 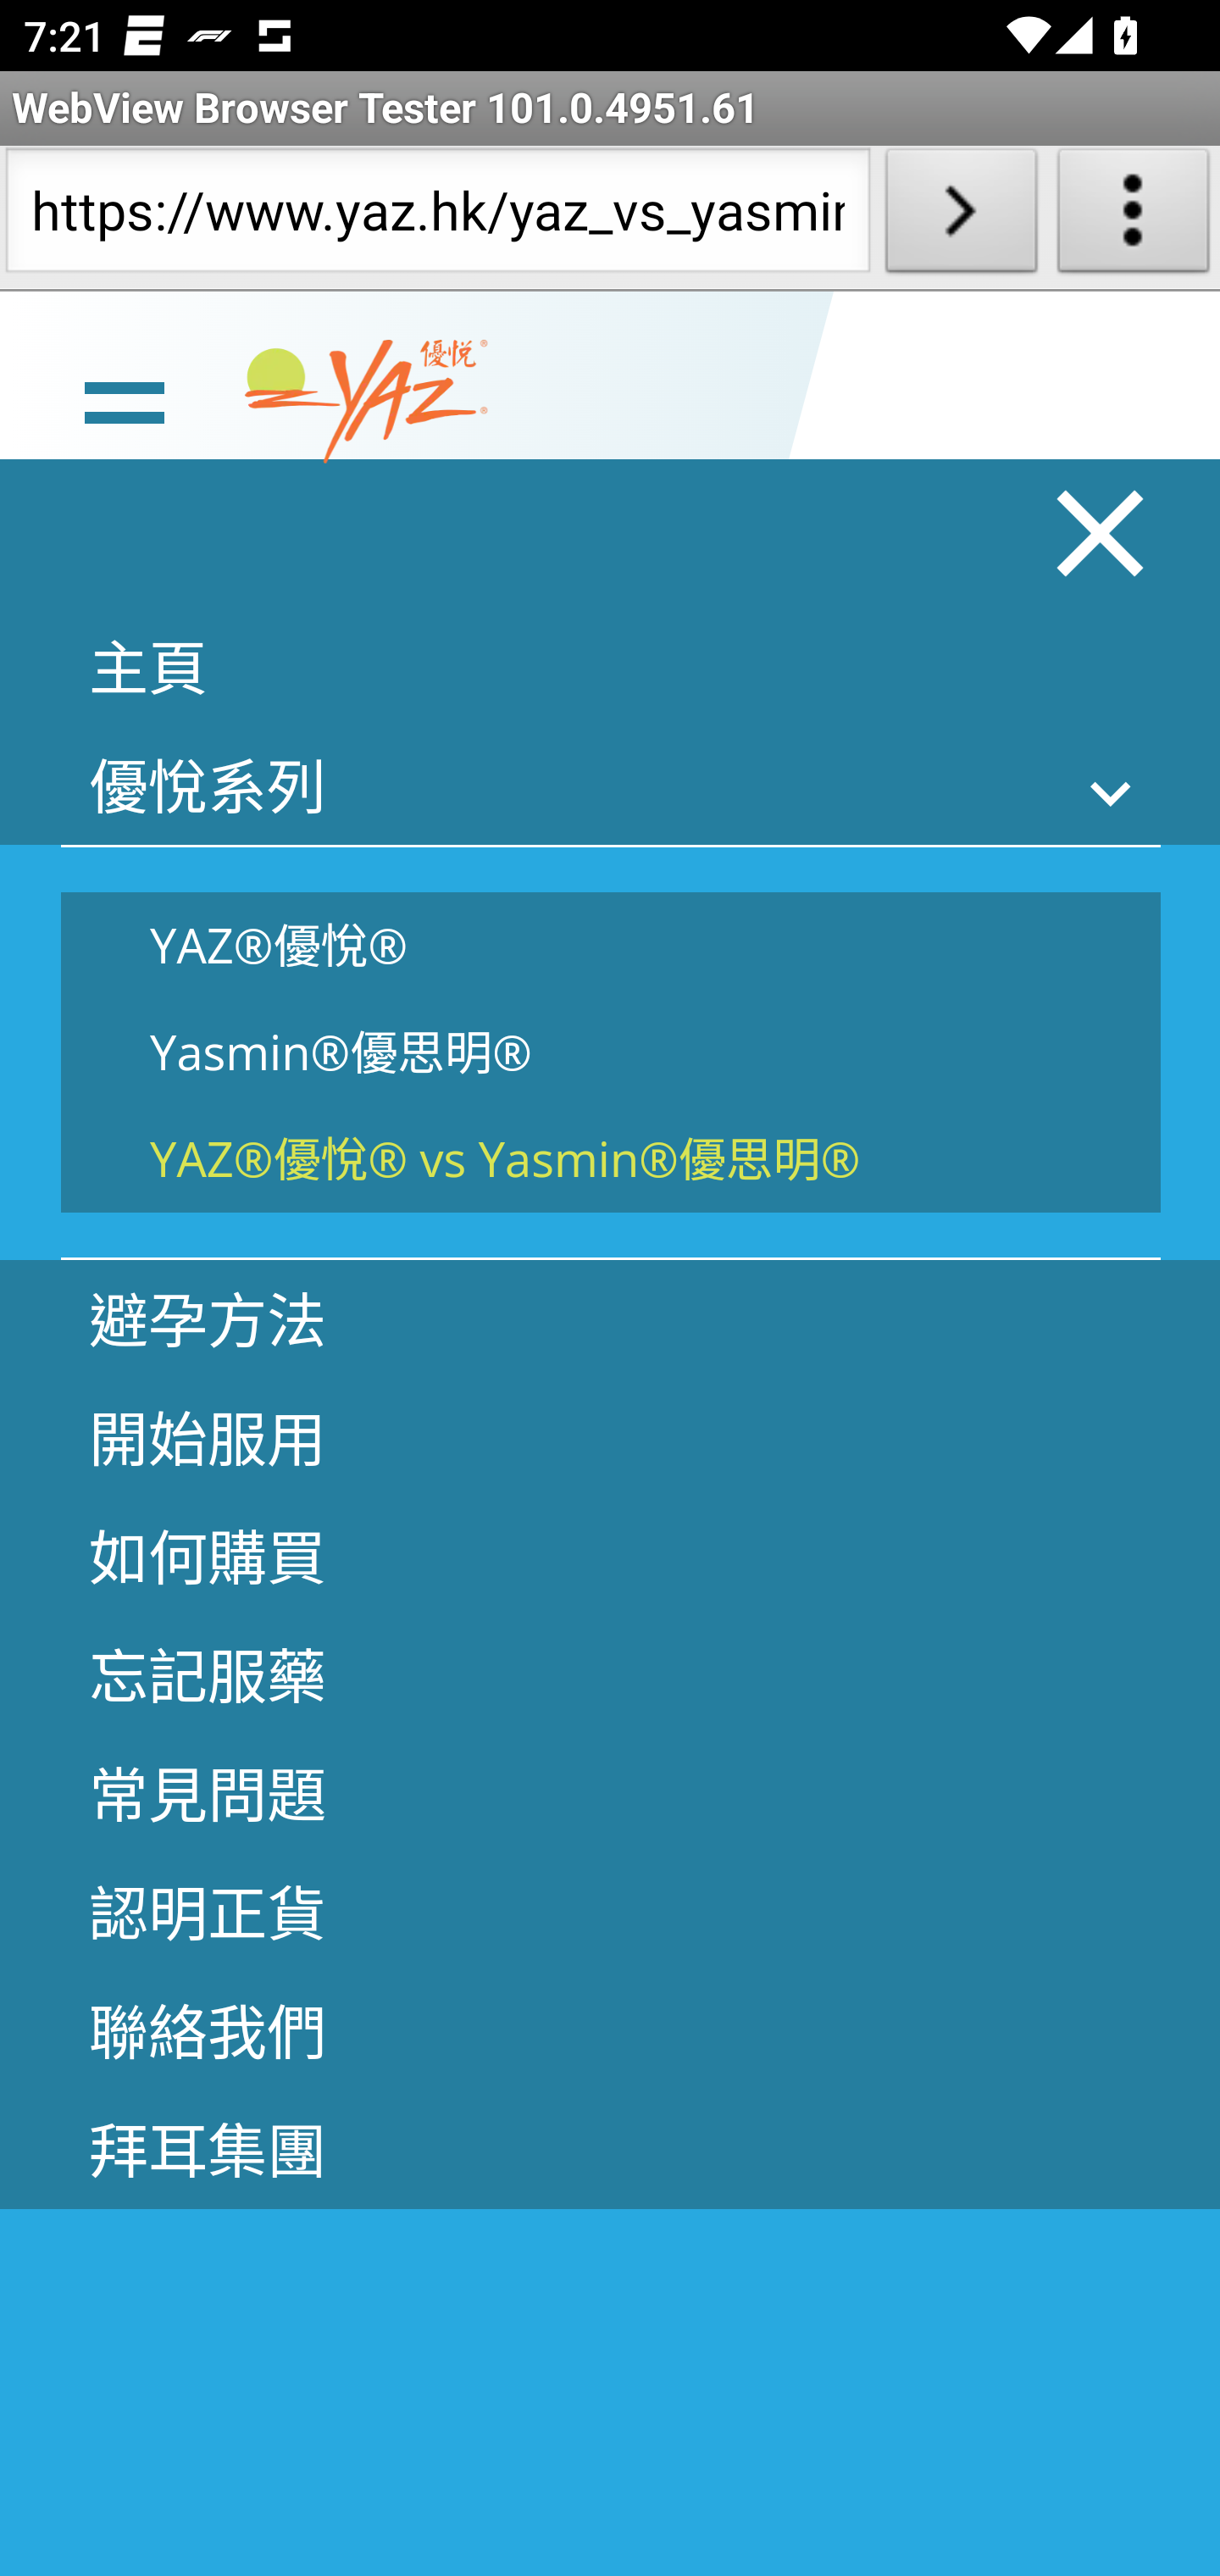 I want to click on 常見問題, so click(x=610, y=1792).